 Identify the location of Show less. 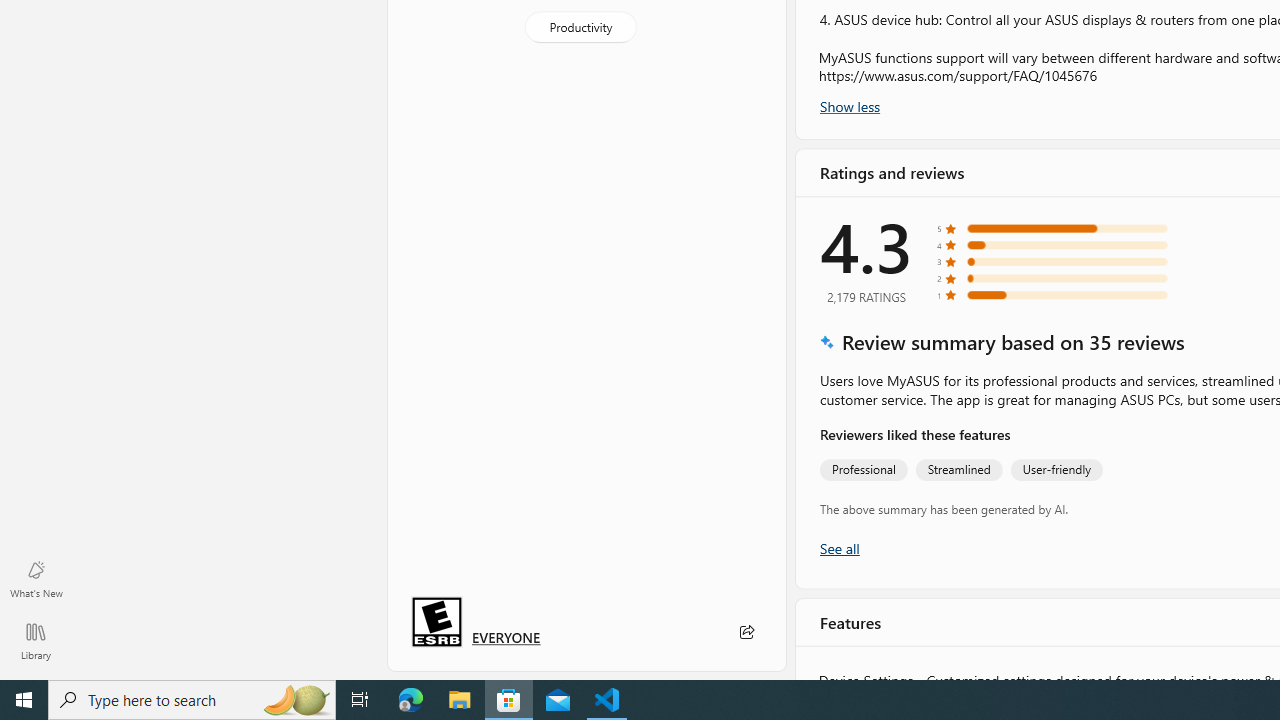
(850, 104).